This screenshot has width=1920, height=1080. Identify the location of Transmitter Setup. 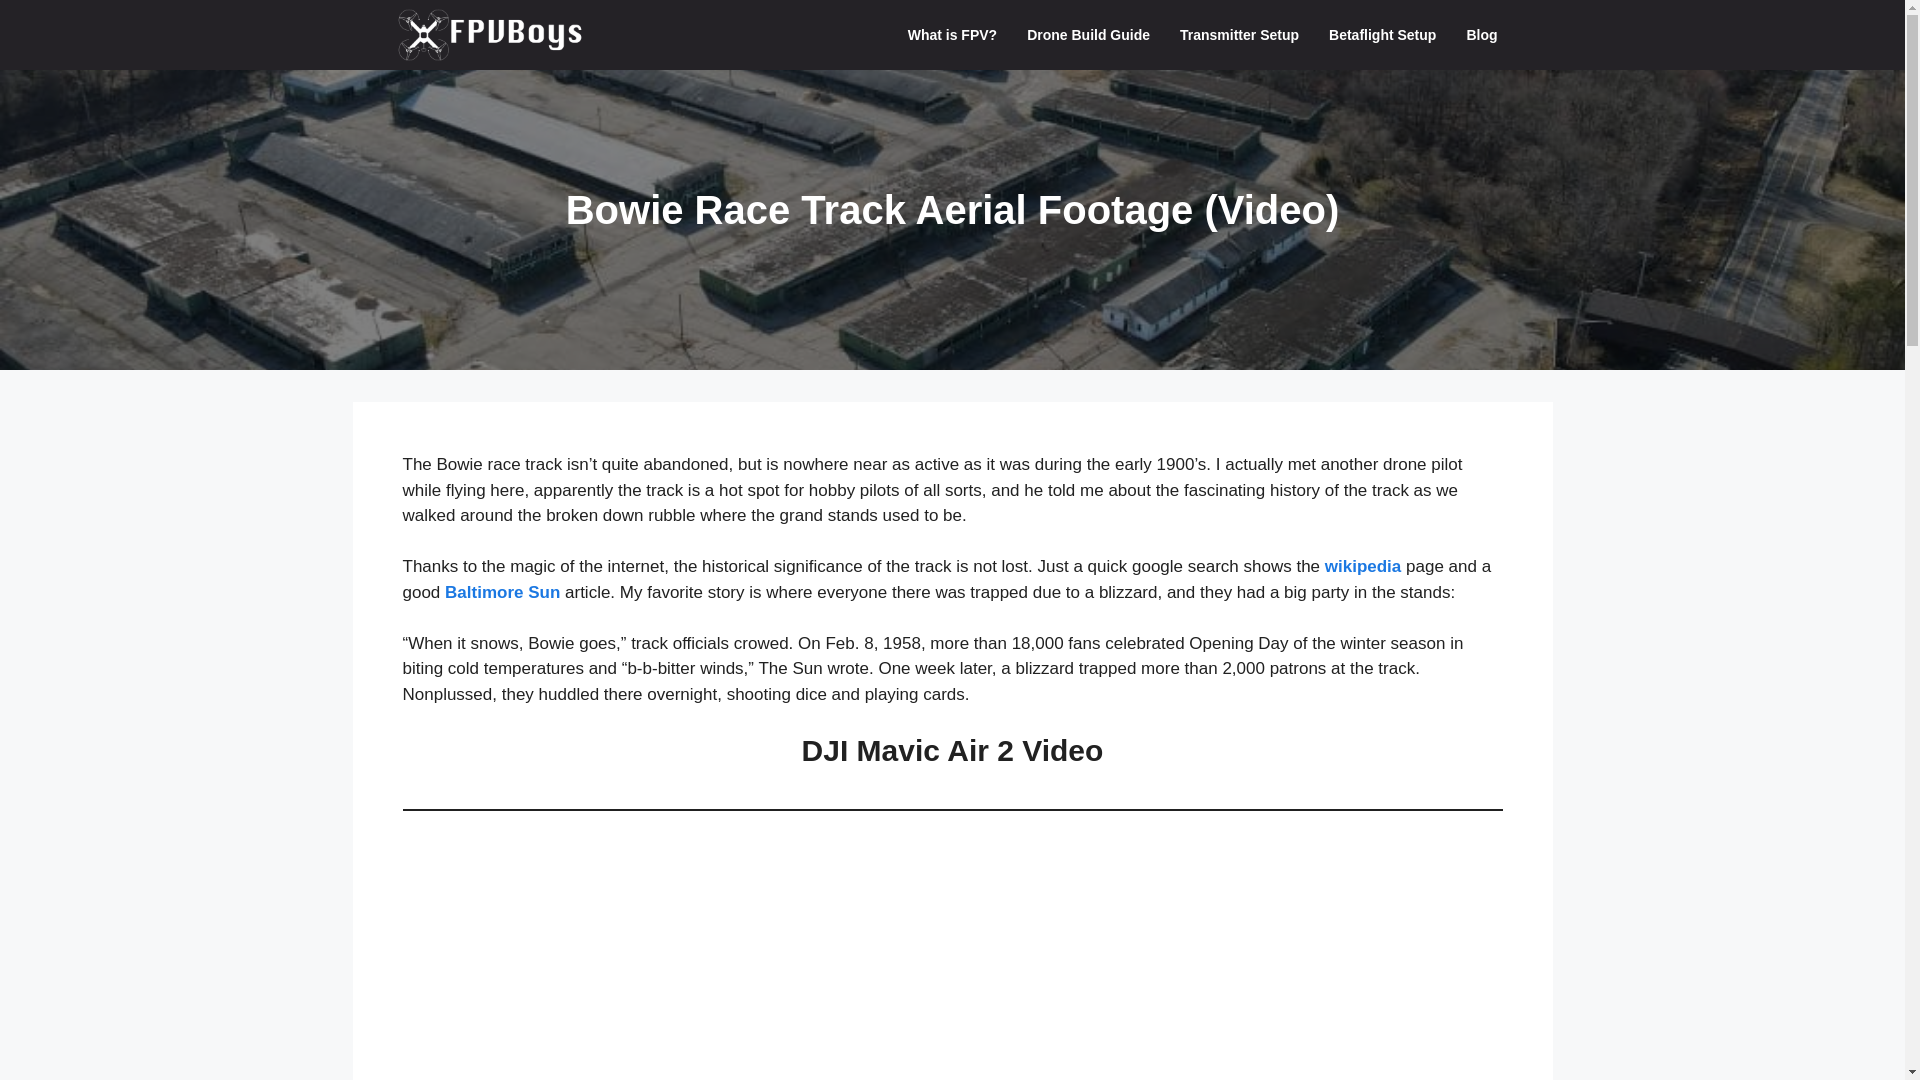
(1239, 35).